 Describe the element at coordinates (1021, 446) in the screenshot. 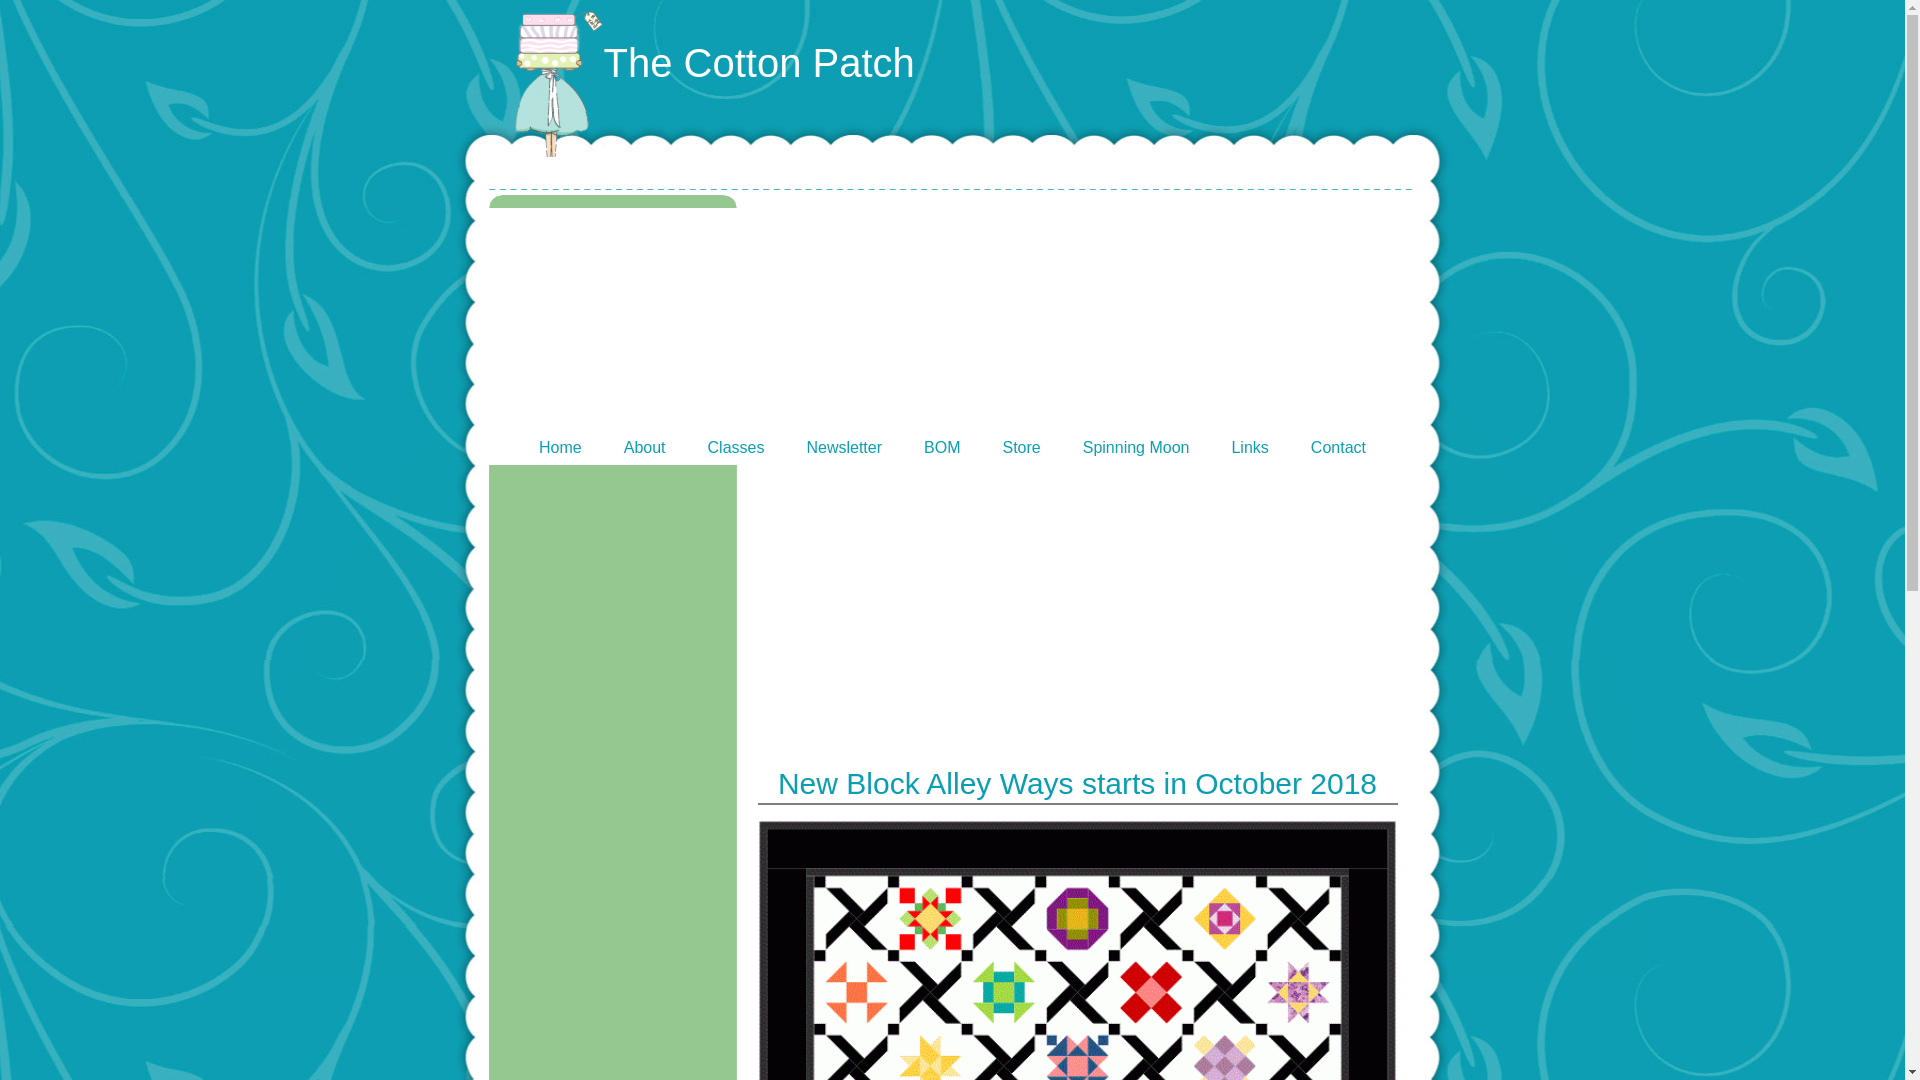

I see `Store` at that location.